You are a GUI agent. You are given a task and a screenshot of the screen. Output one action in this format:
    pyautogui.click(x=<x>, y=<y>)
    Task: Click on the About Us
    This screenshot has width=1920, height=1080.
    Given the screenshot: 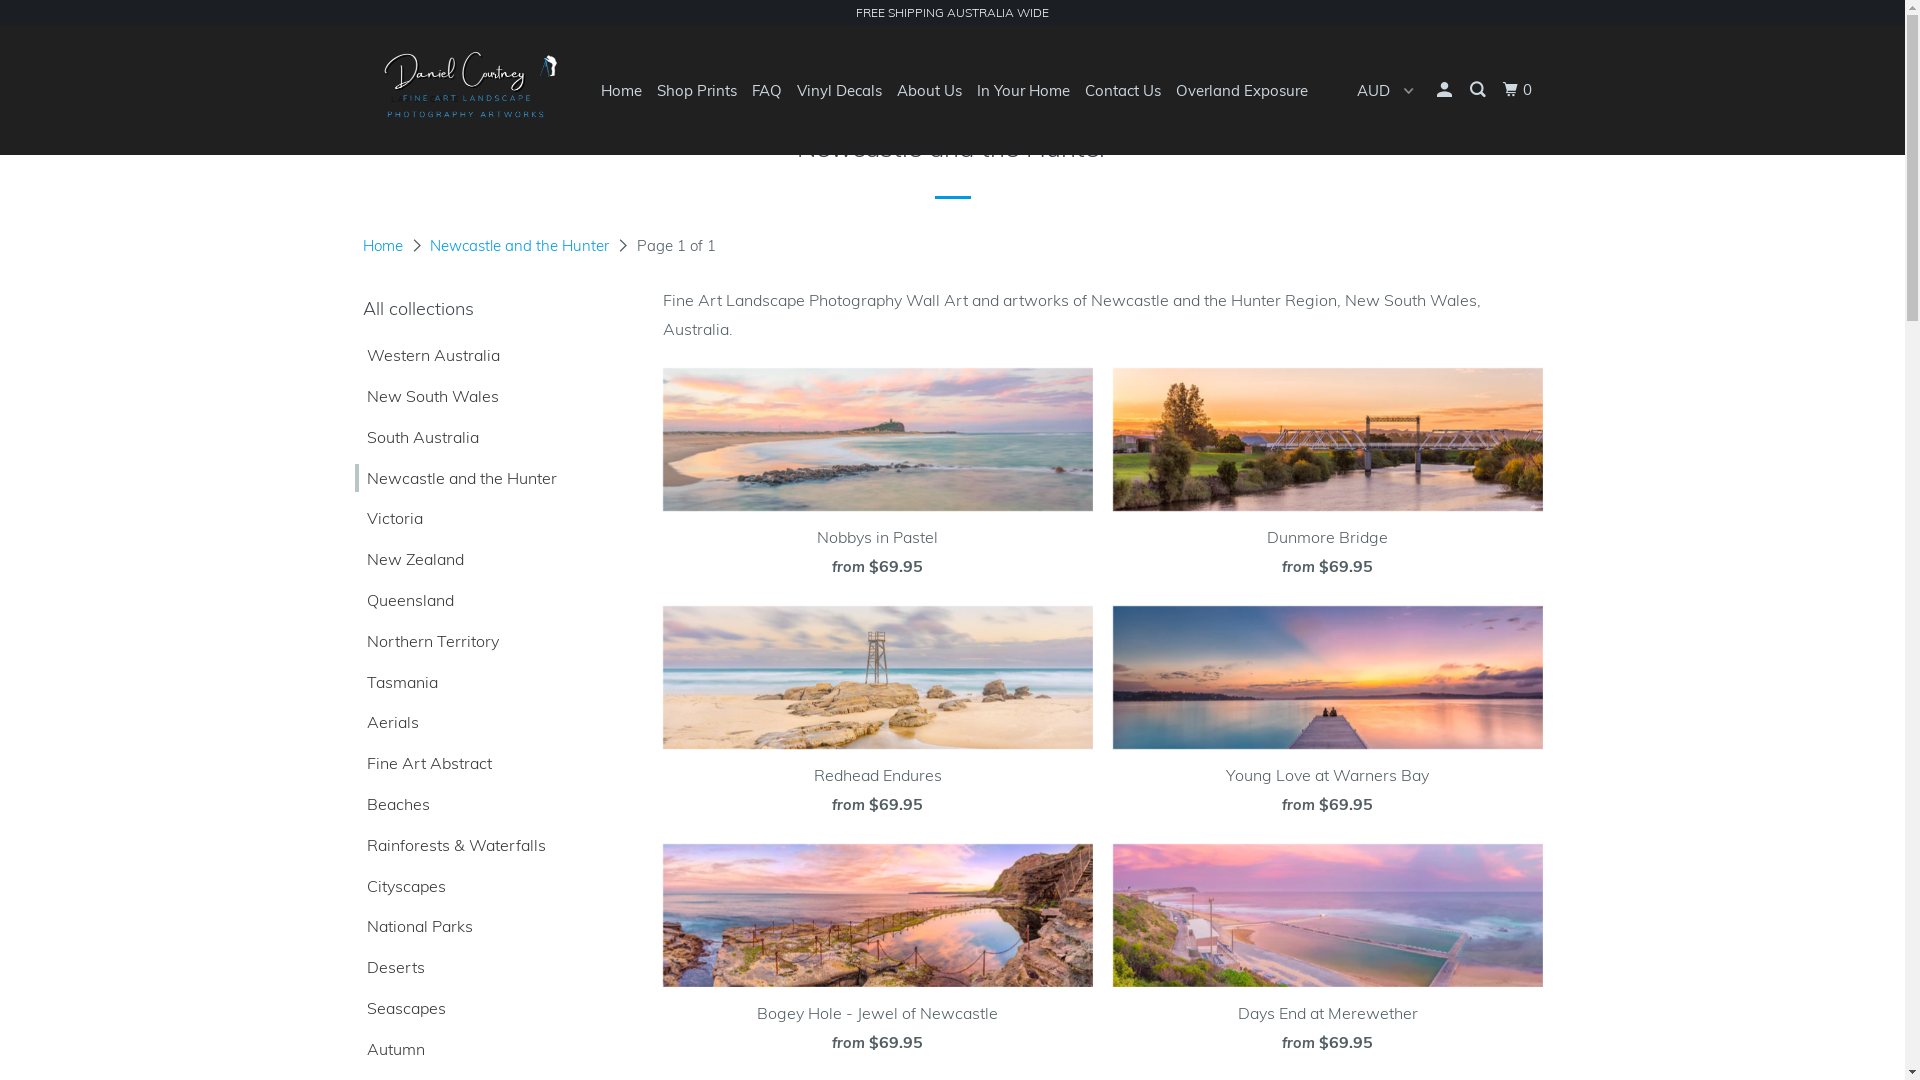 What is the action you would take?
    pyautogui.click(x=928, y=90)
    